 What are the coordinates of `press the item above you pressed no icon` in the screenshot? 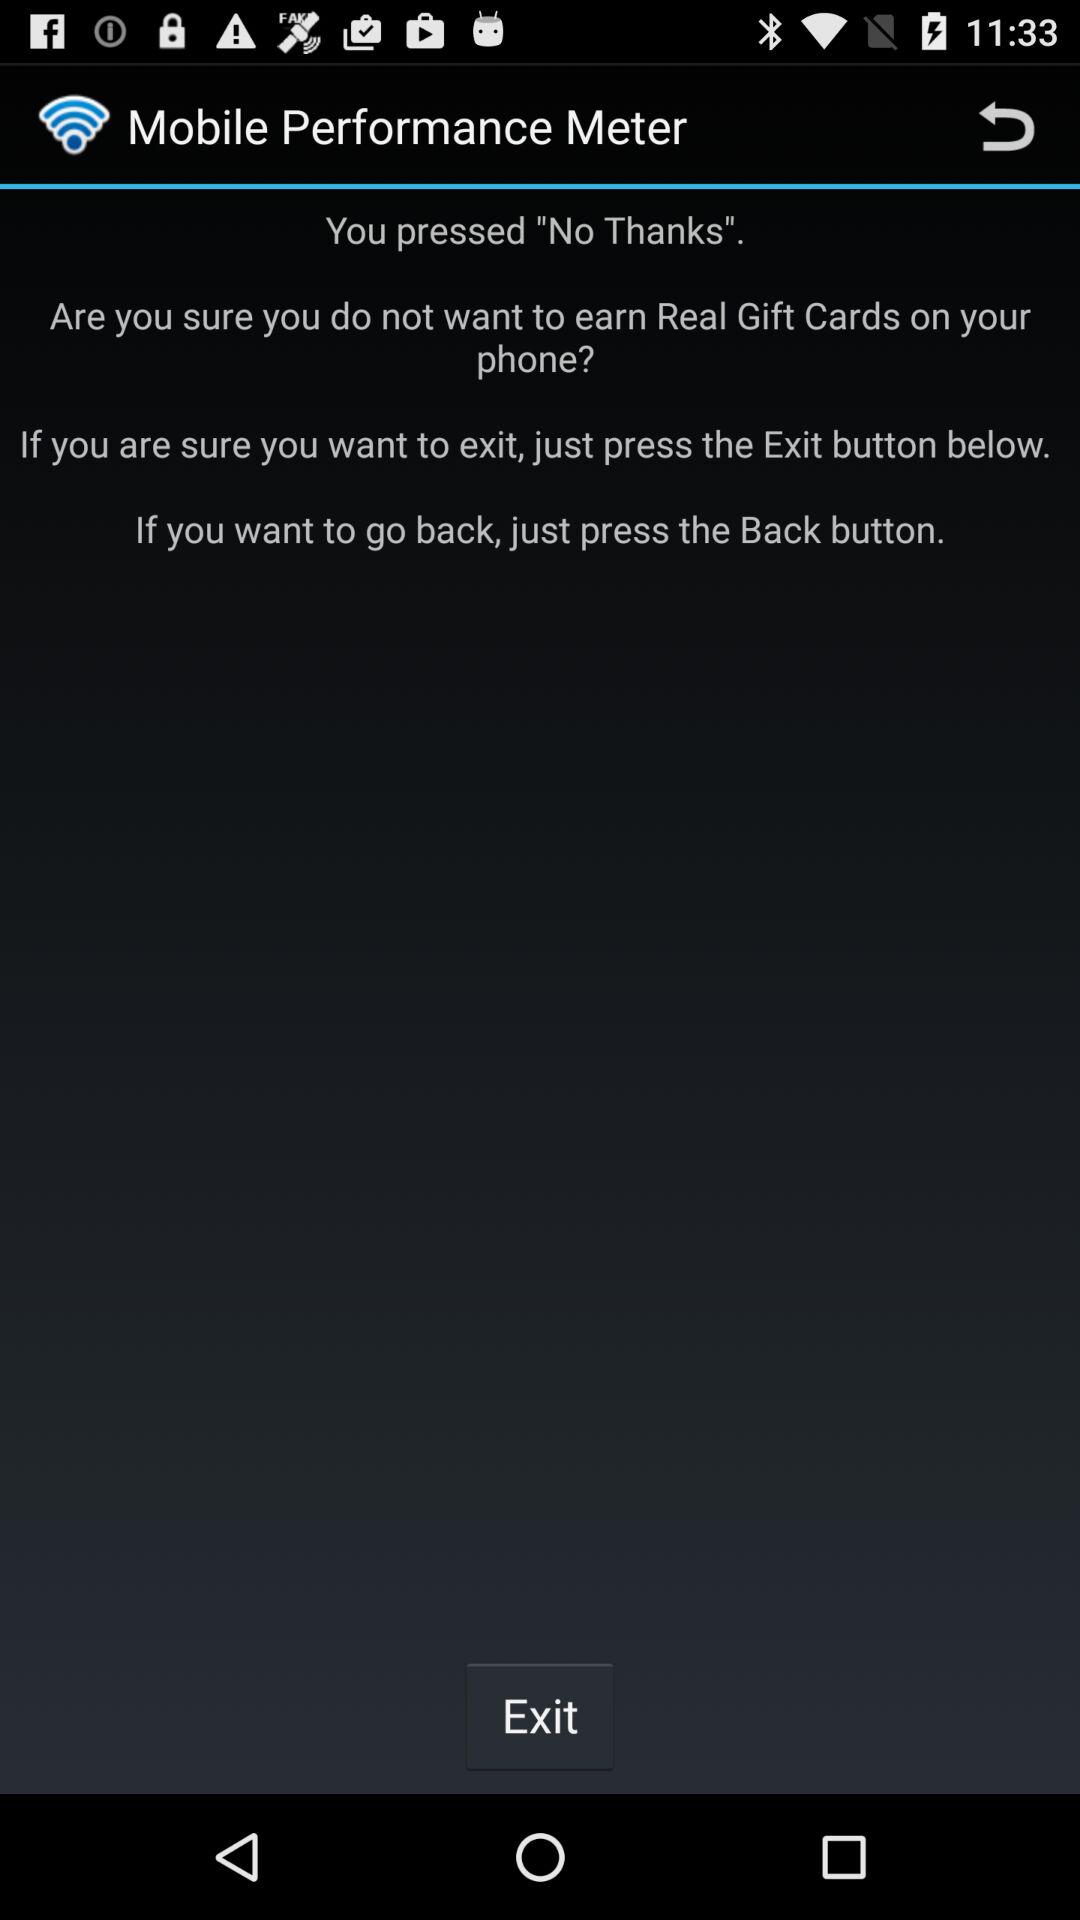 It's located at (1006, 126).